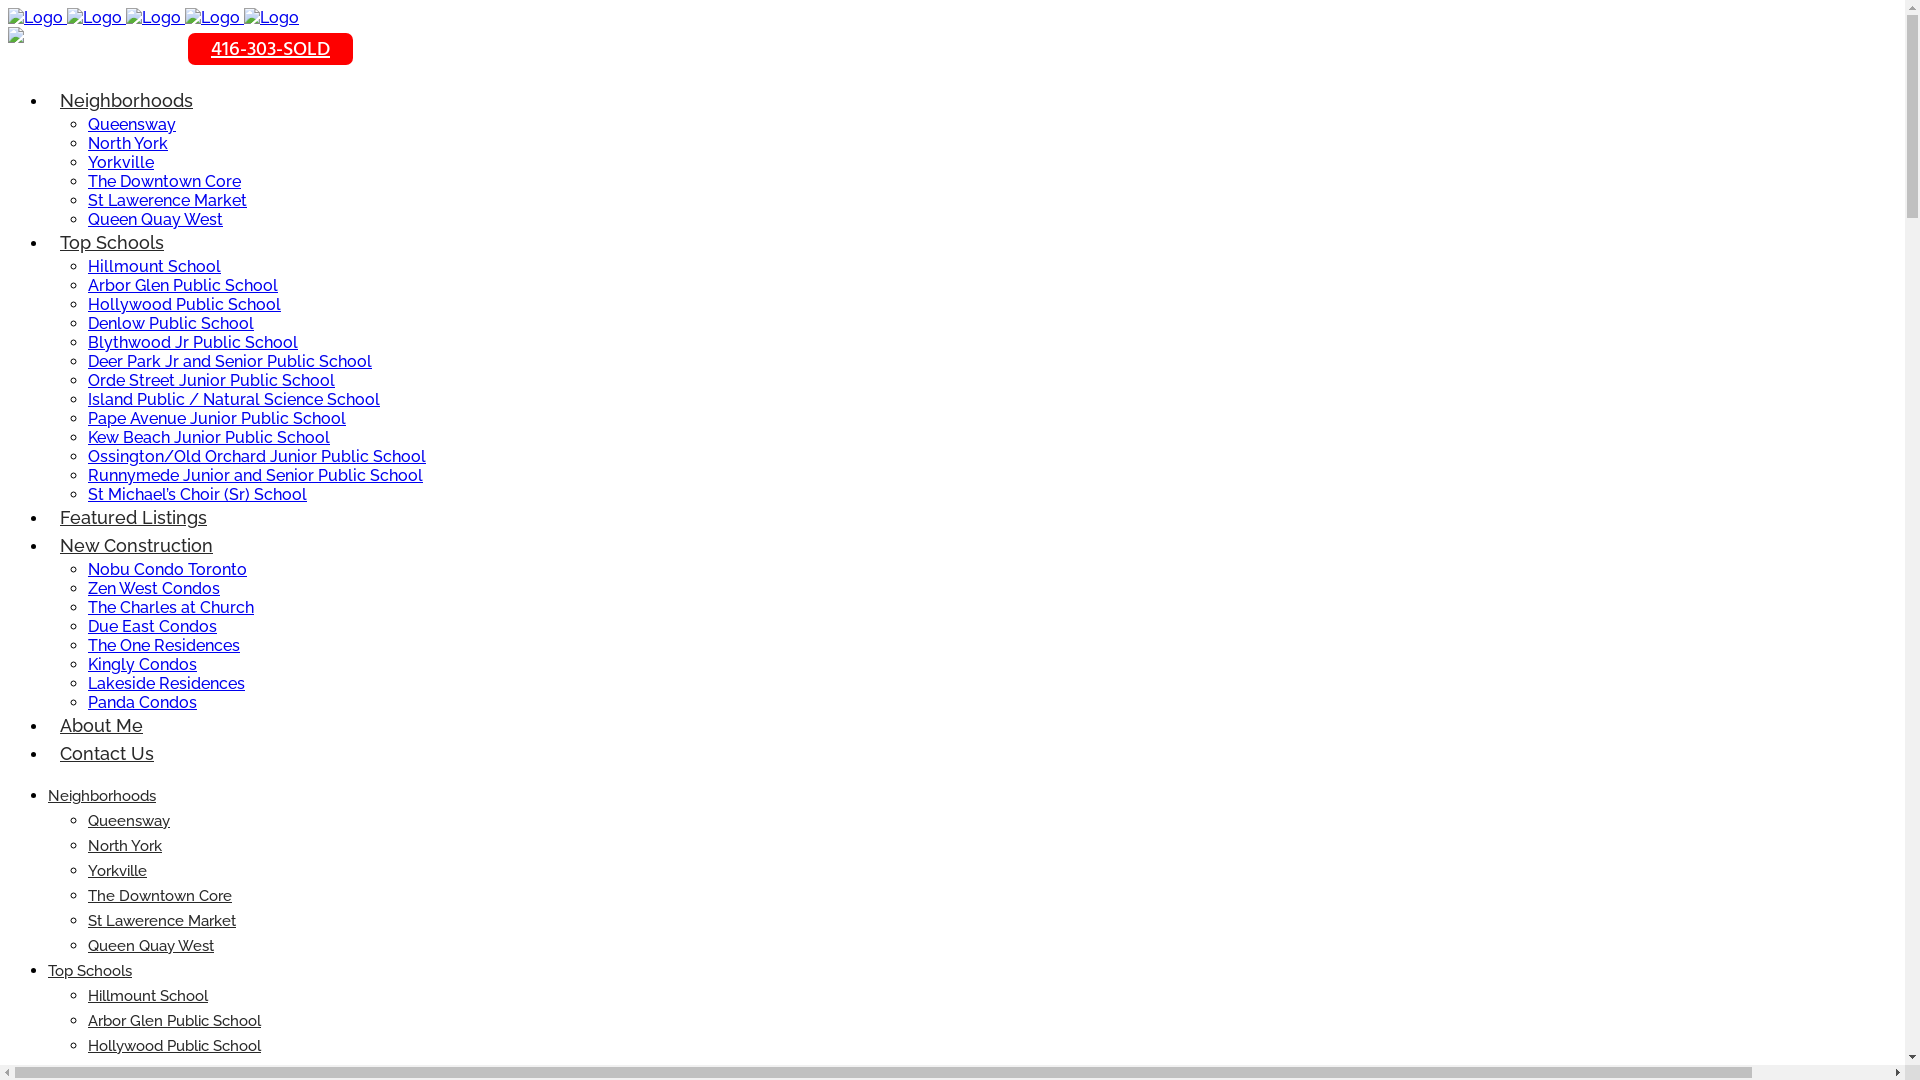  Describe the element at coordinates (132, 124) in the screenshot. I see `Queensway` at that location.